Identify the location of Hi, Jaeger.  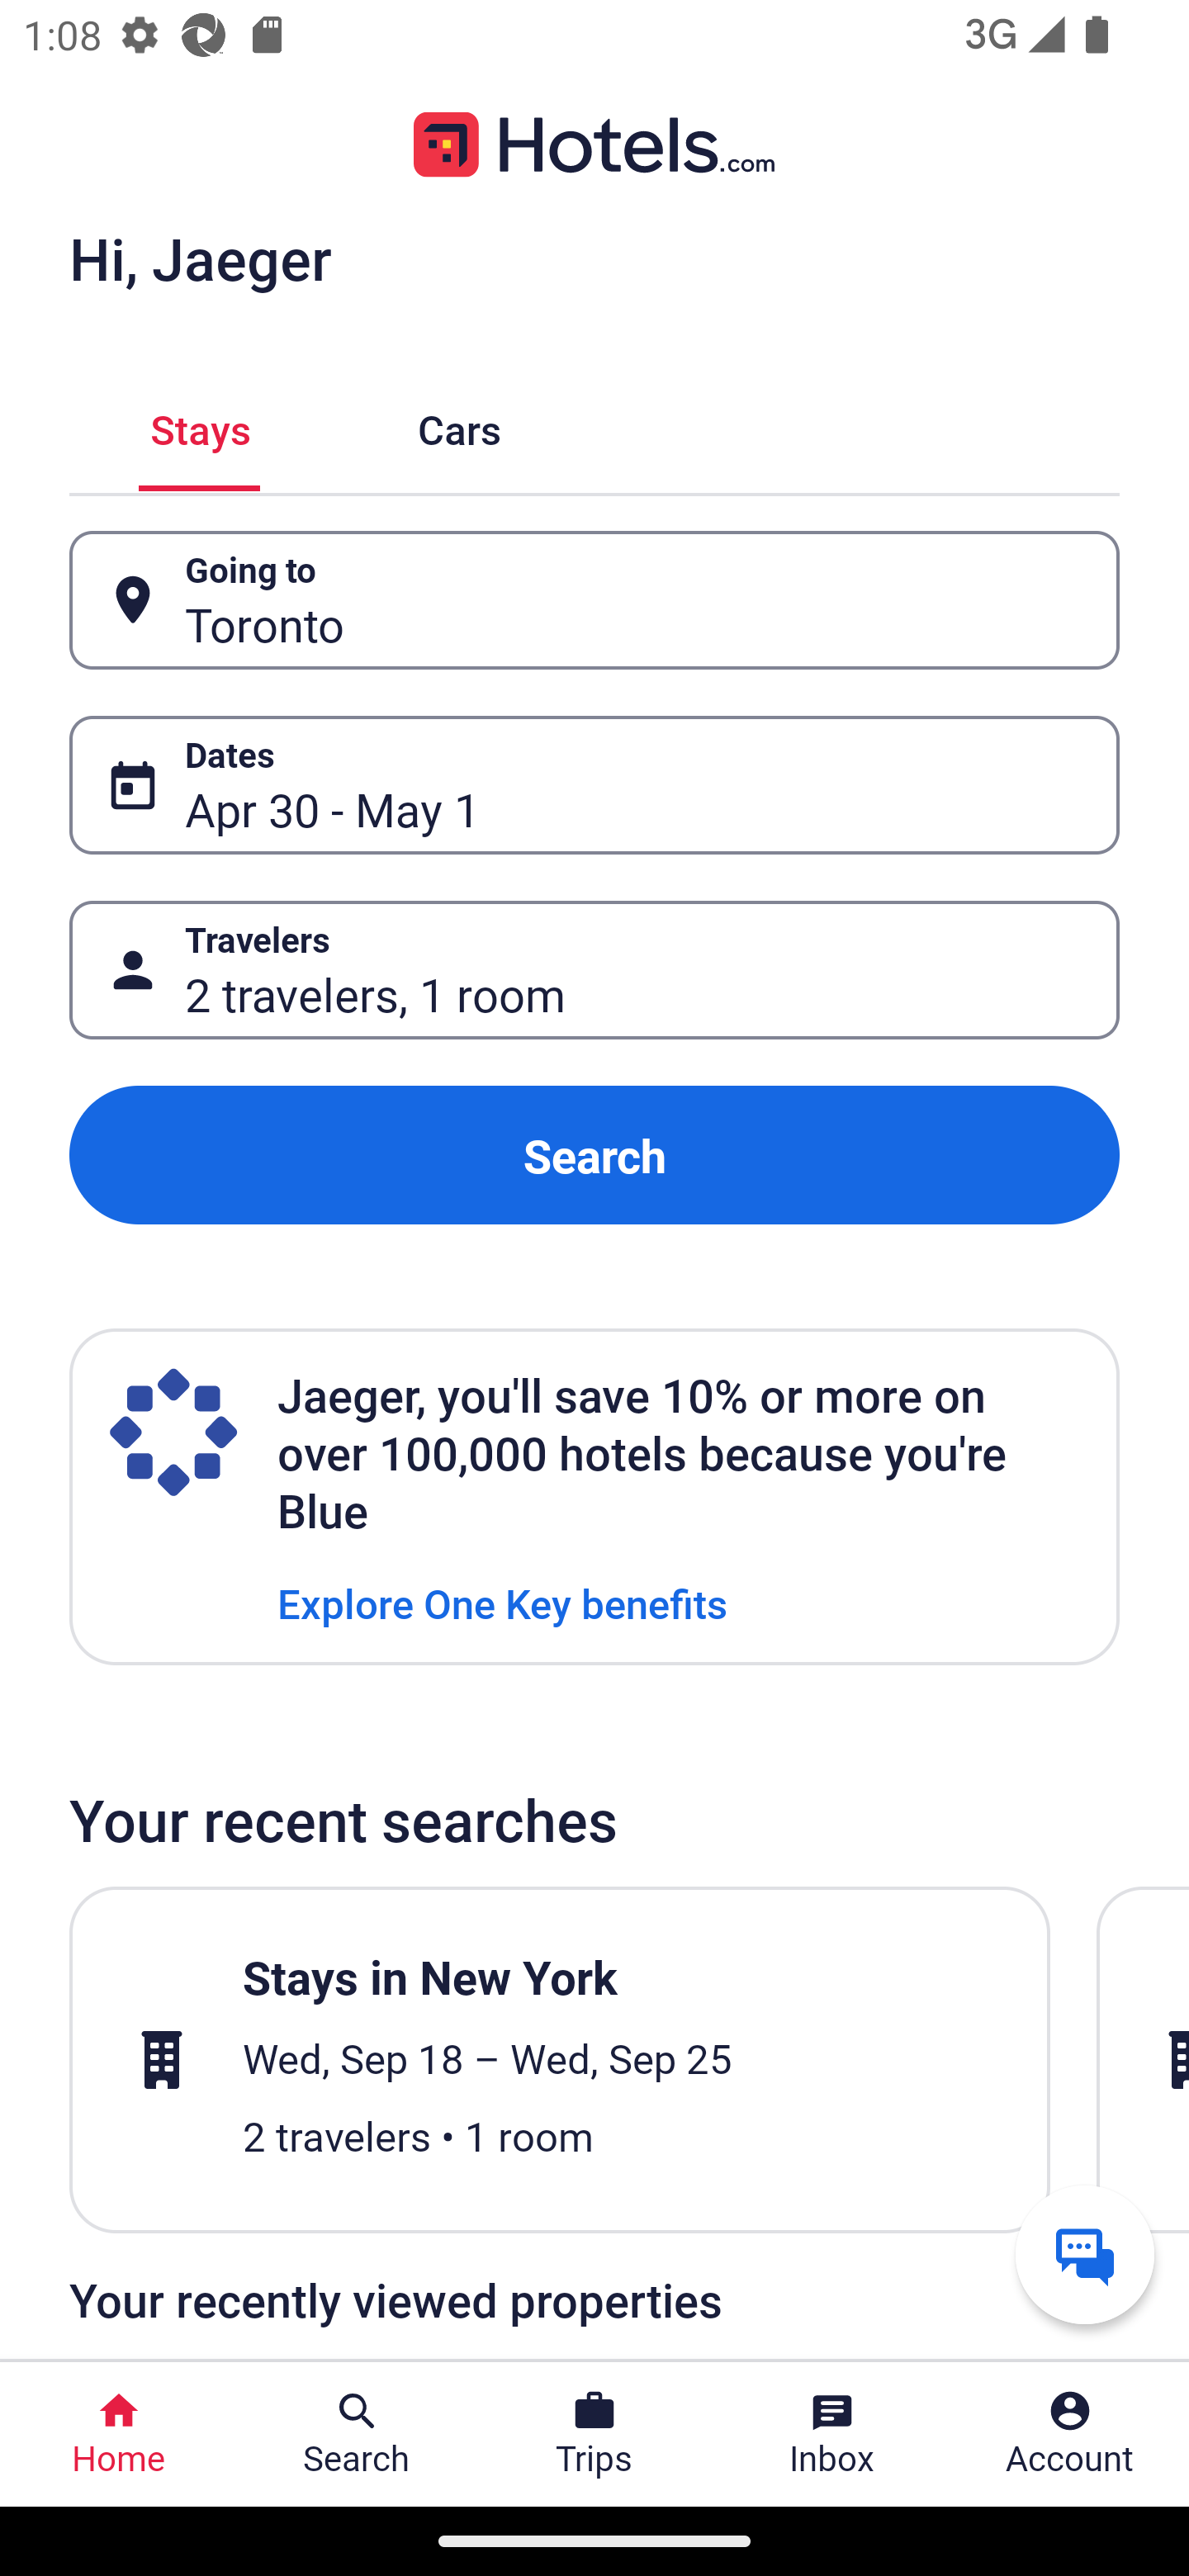
(200, 258).